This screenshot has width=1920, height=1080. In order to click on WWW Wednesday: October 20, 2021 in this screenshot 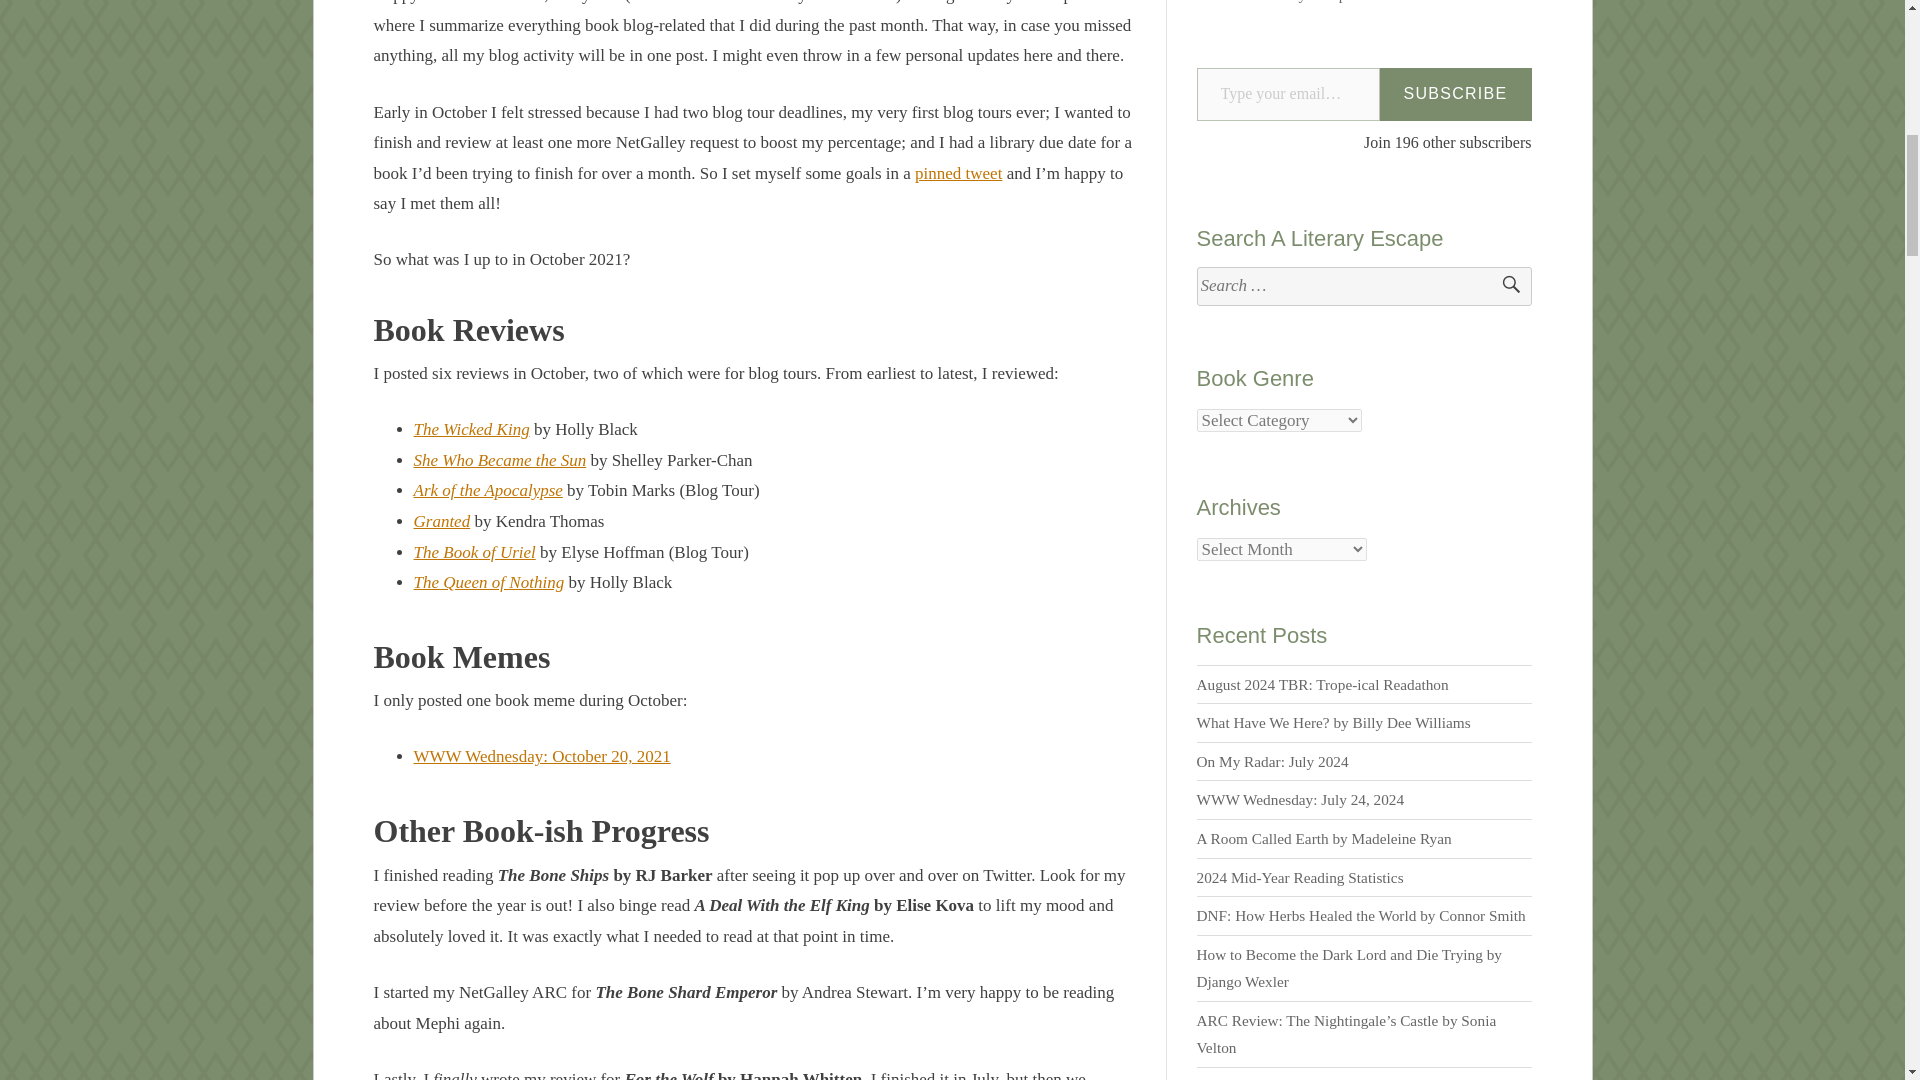, I will do `click(542, 756)`.